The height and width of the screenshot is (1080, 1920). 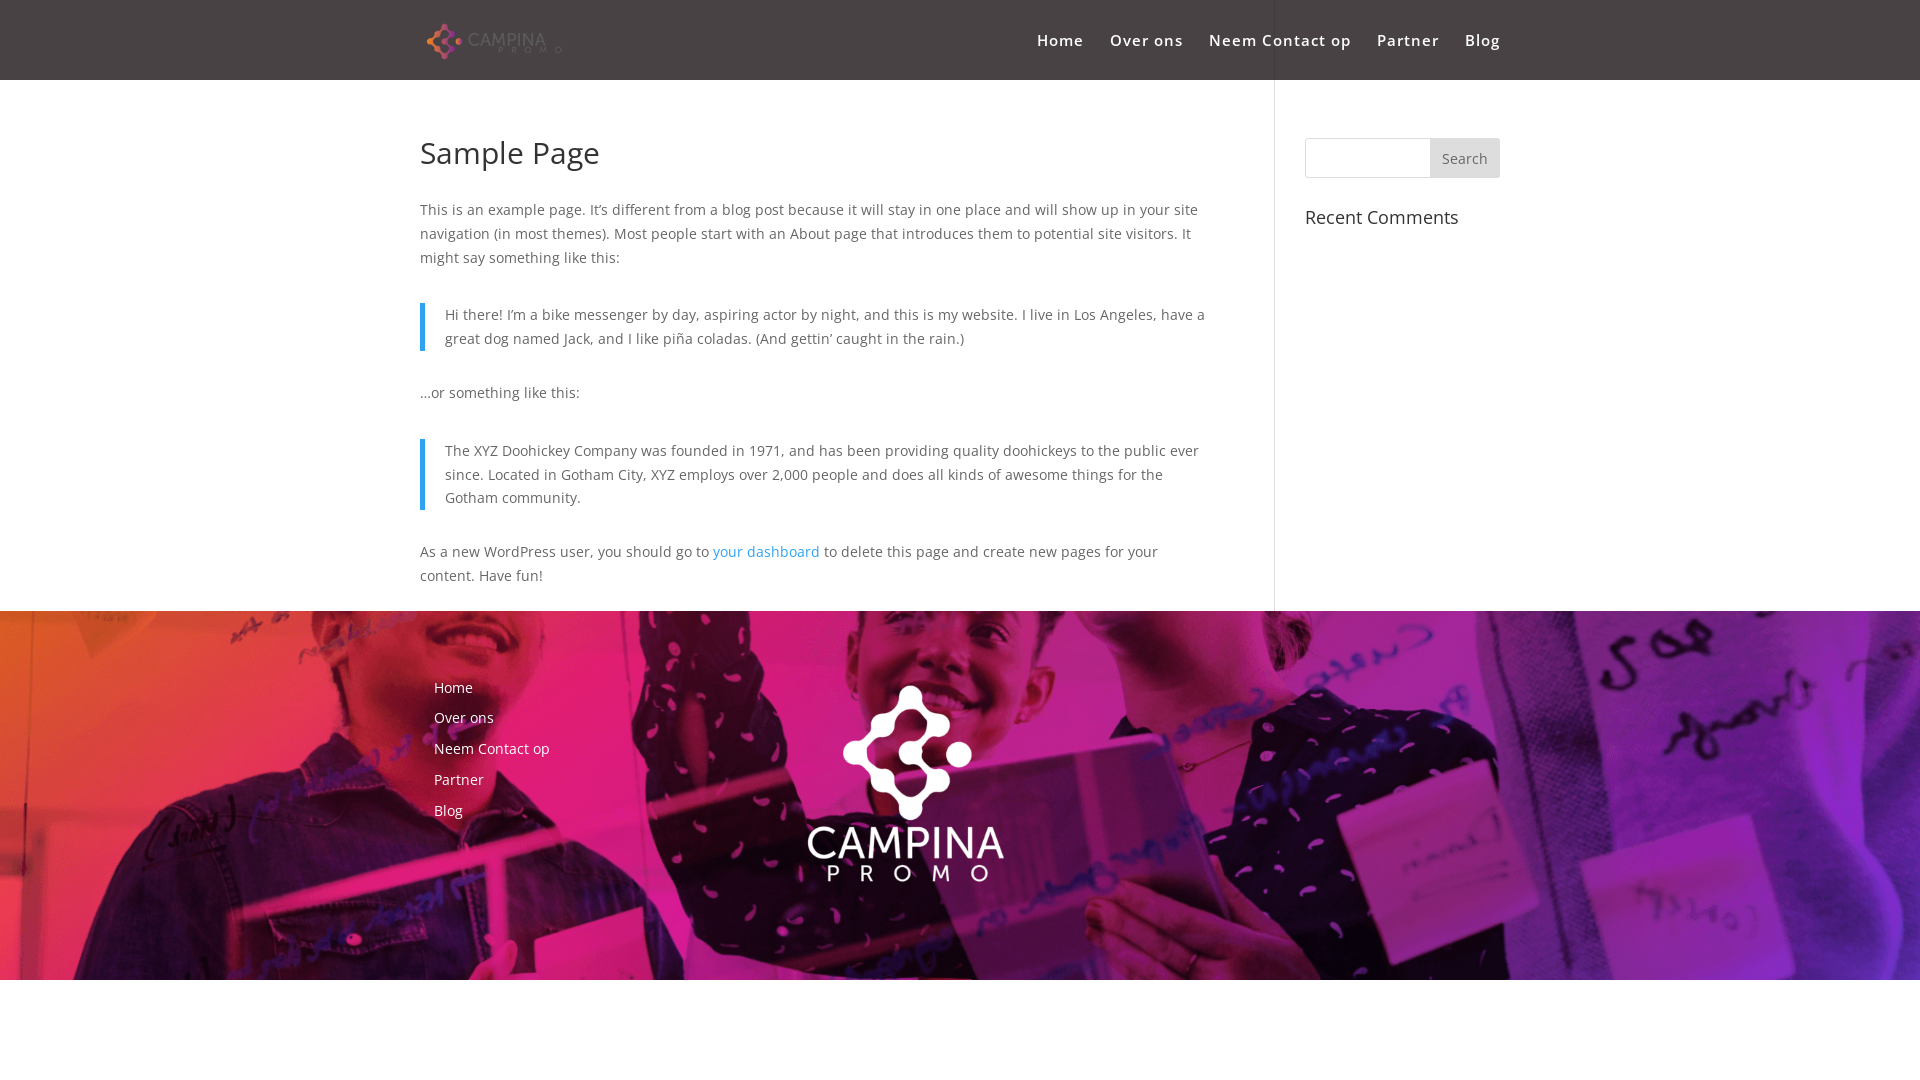 What do you see at coordinates (1146, 56) in the screenshot?
I see `Over ons` at bounding box center [1146, 56].